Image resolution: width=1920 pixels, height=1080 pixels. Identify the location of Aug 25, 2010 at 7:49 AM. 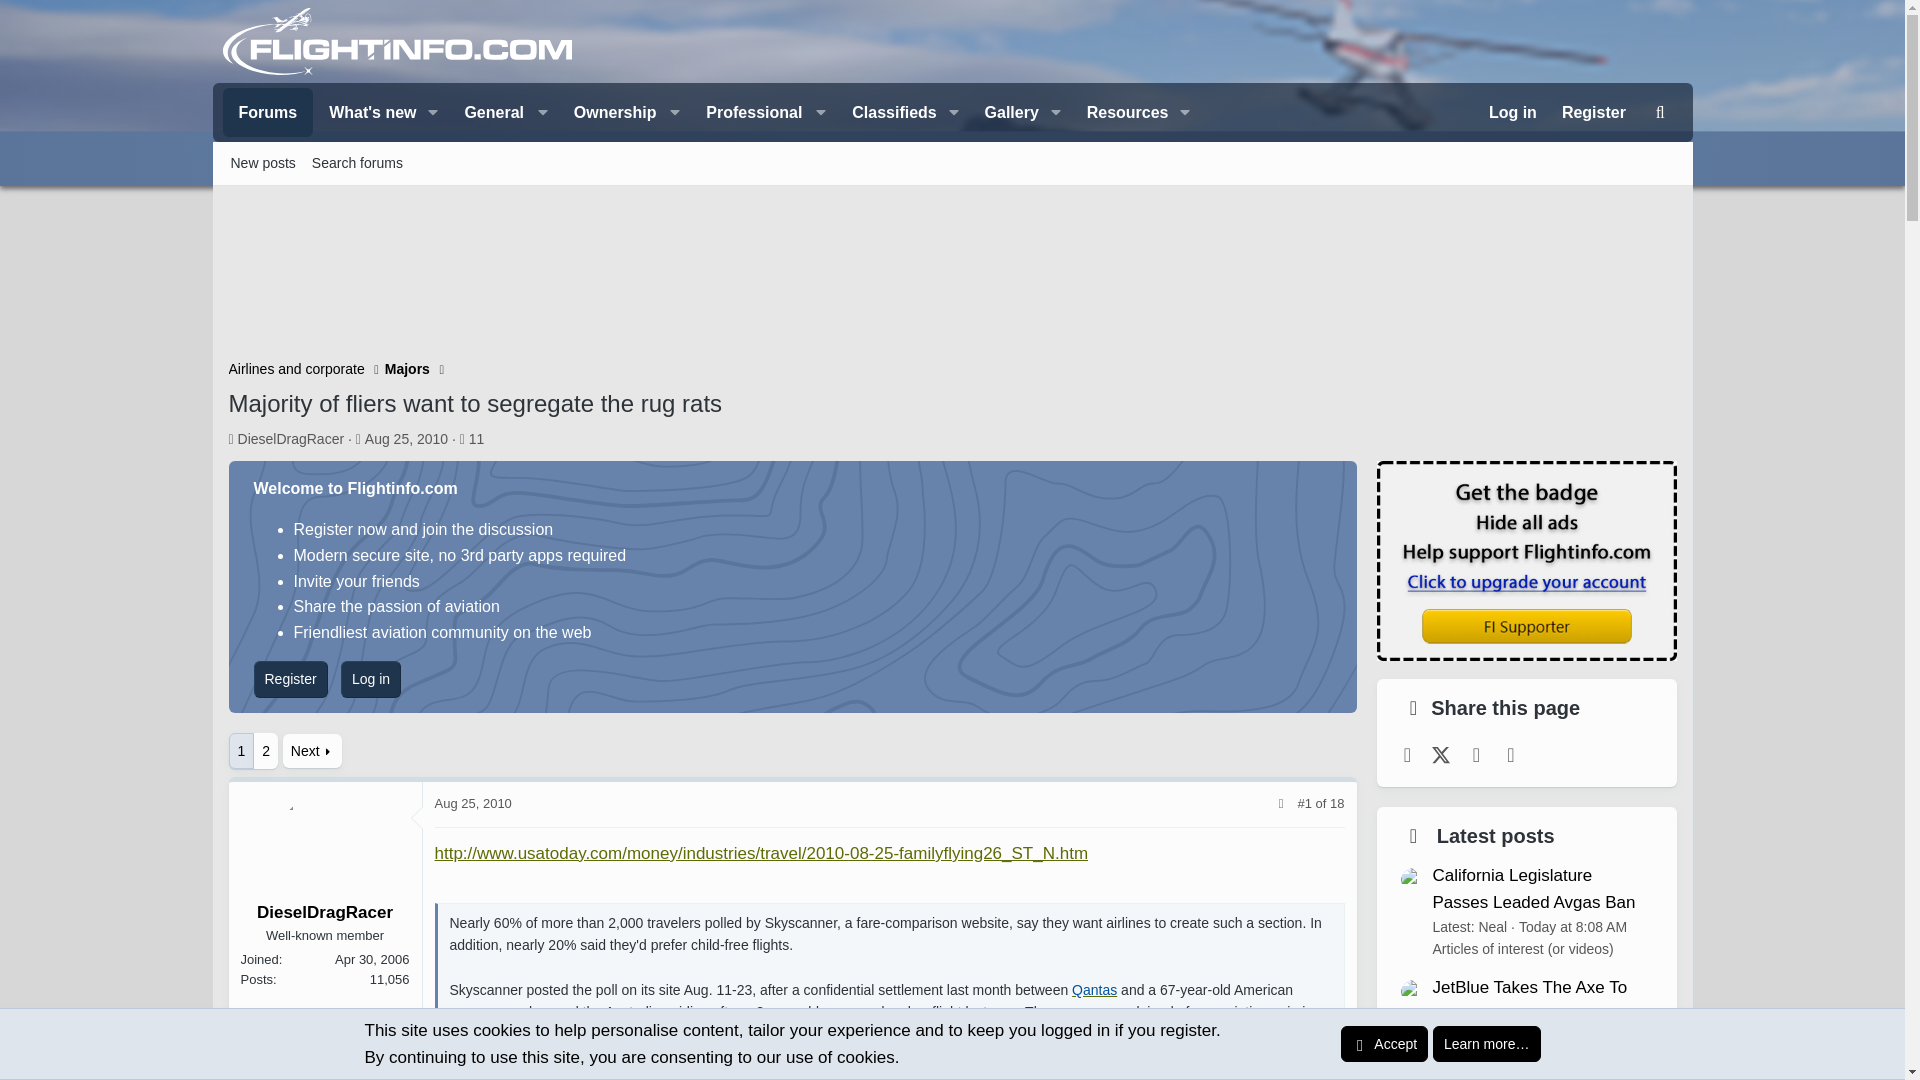
(1660, 112).